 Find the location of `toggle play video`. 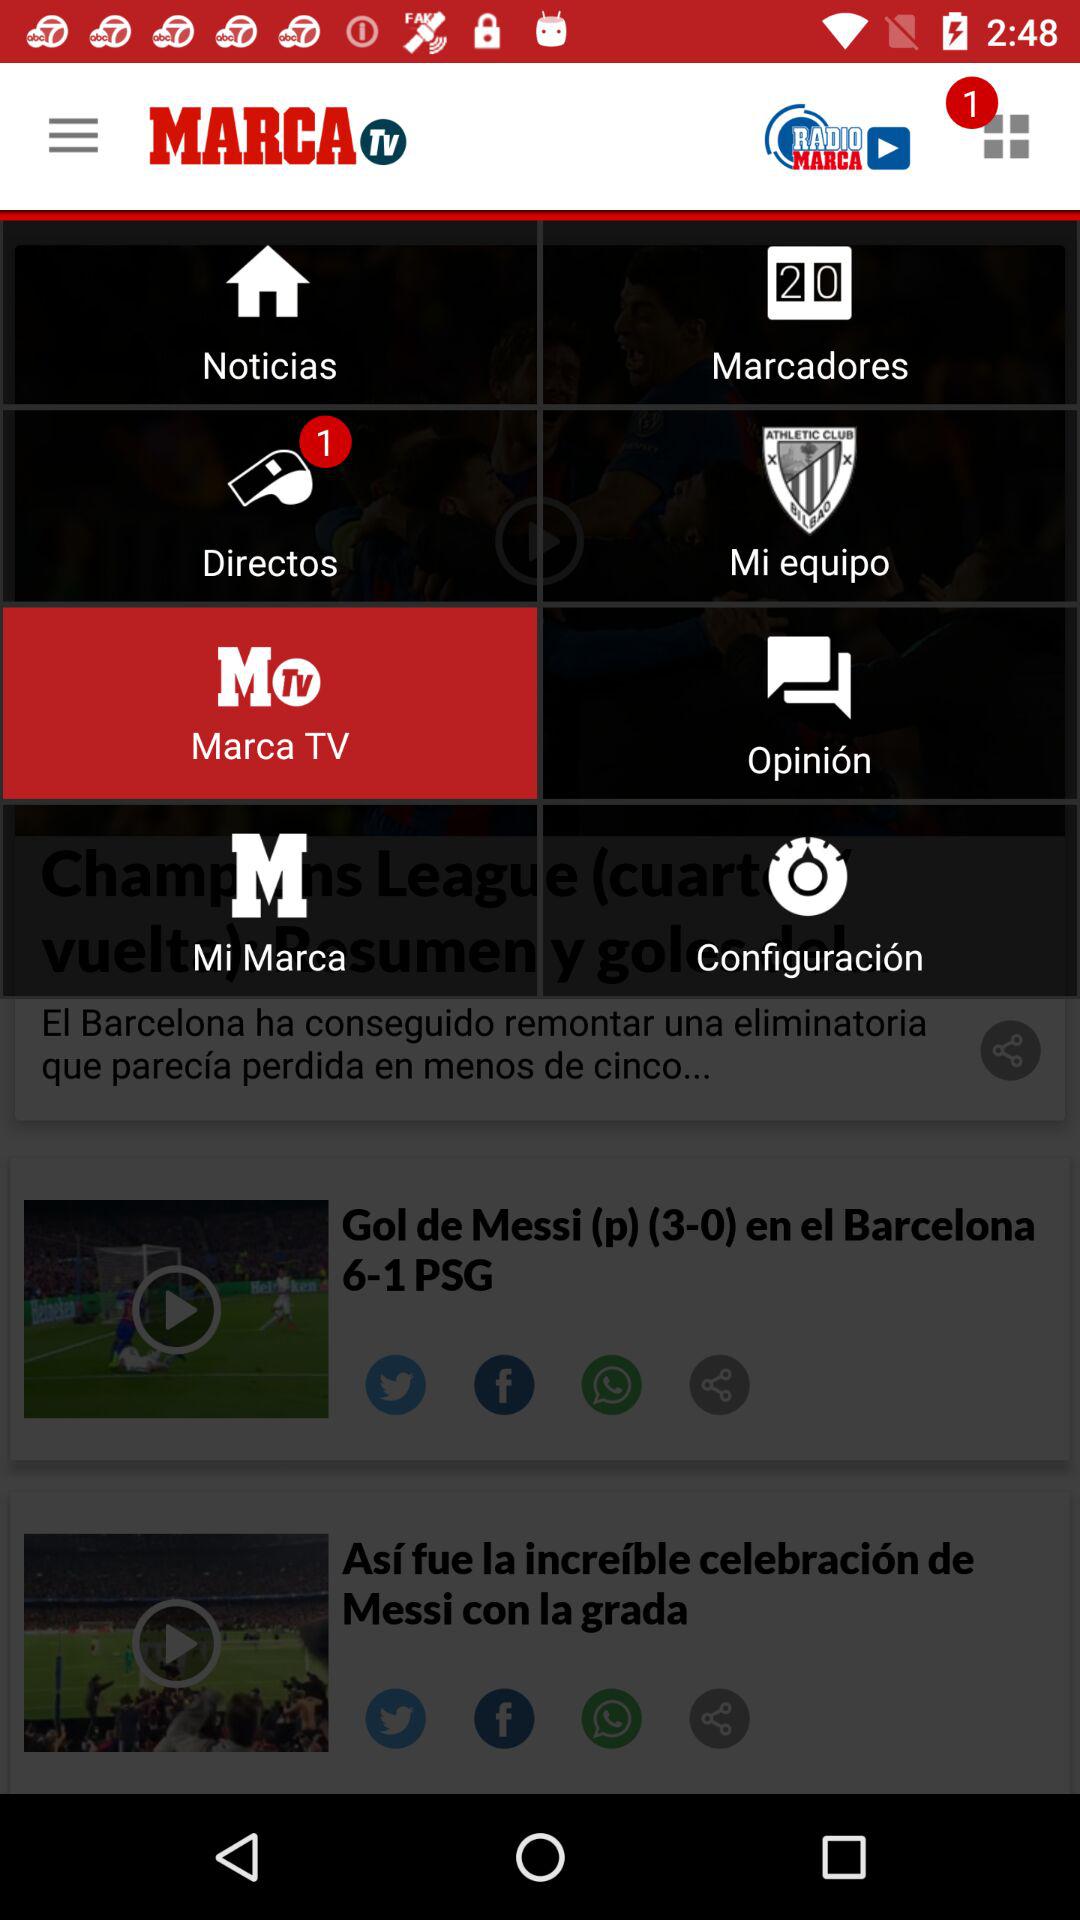

toggle play video is located at coordinates (176, 1309).